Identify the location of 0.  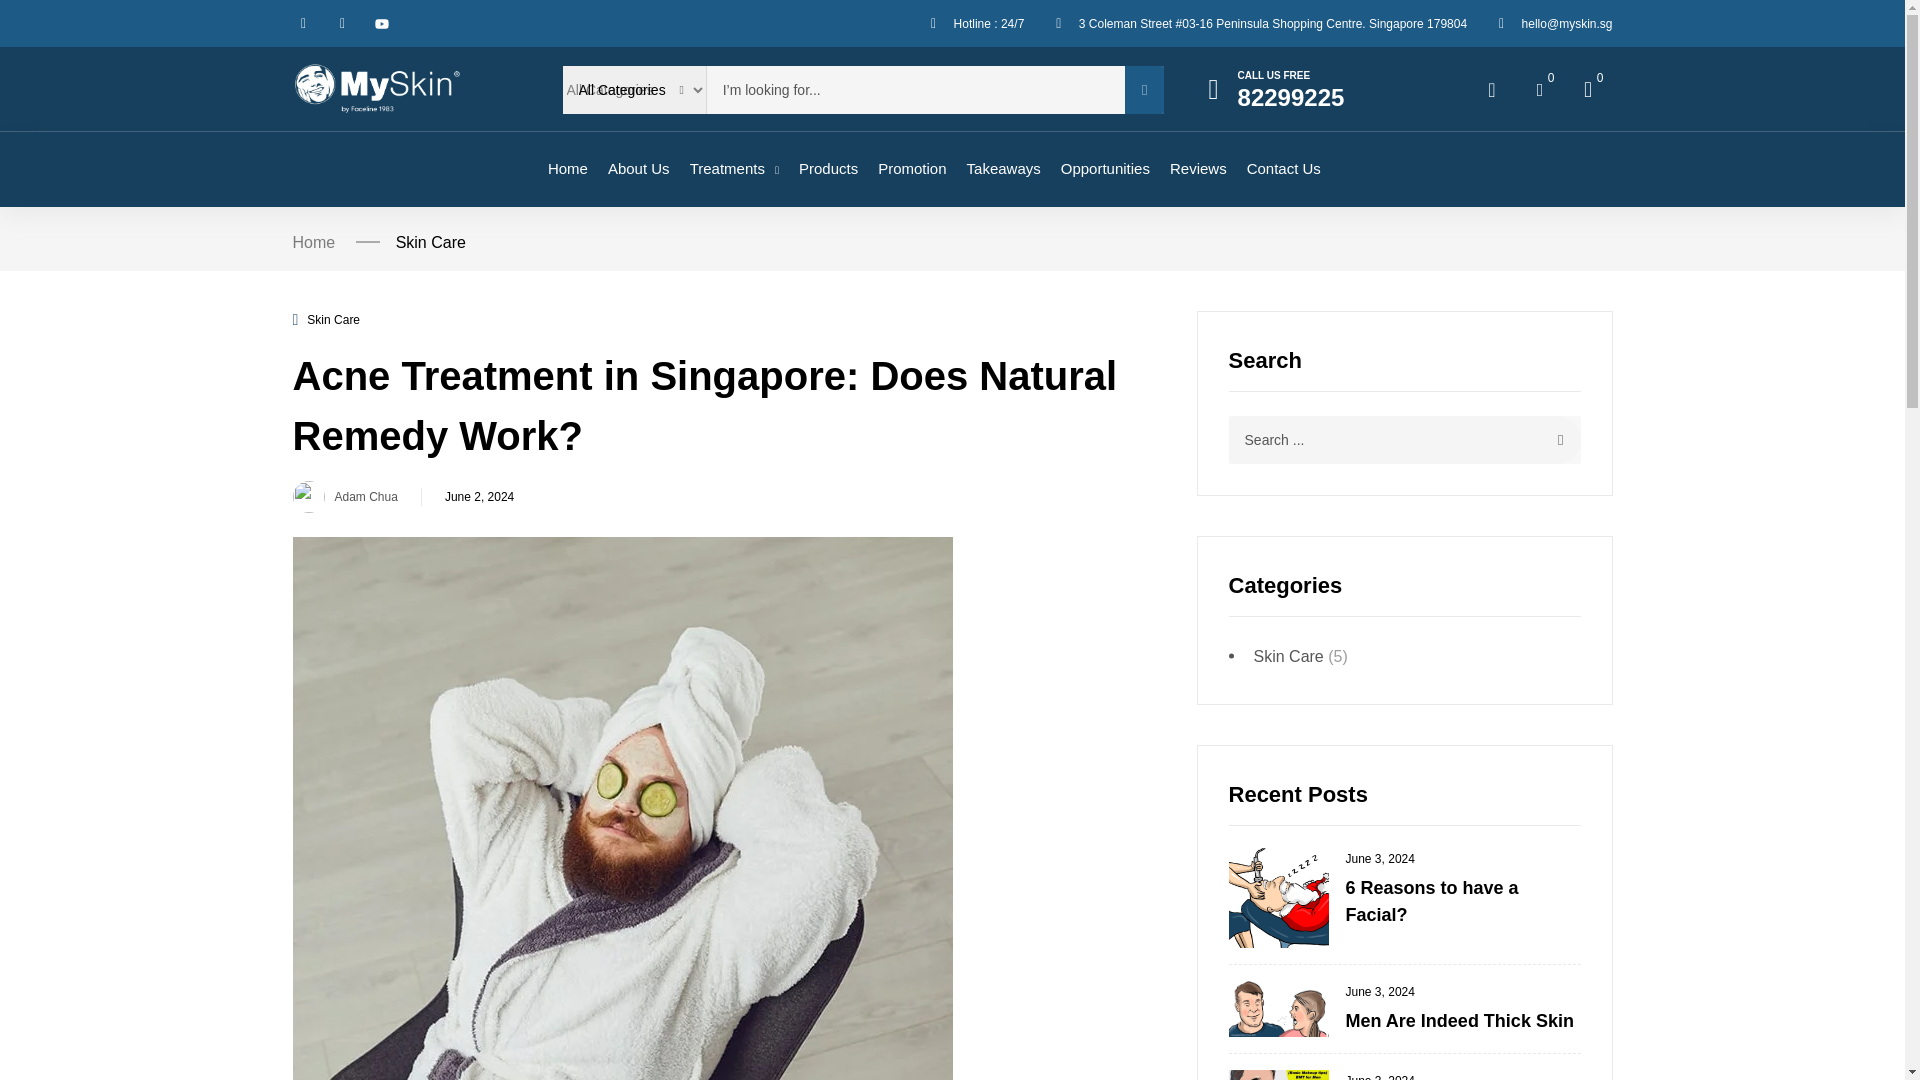
(1540, 90).